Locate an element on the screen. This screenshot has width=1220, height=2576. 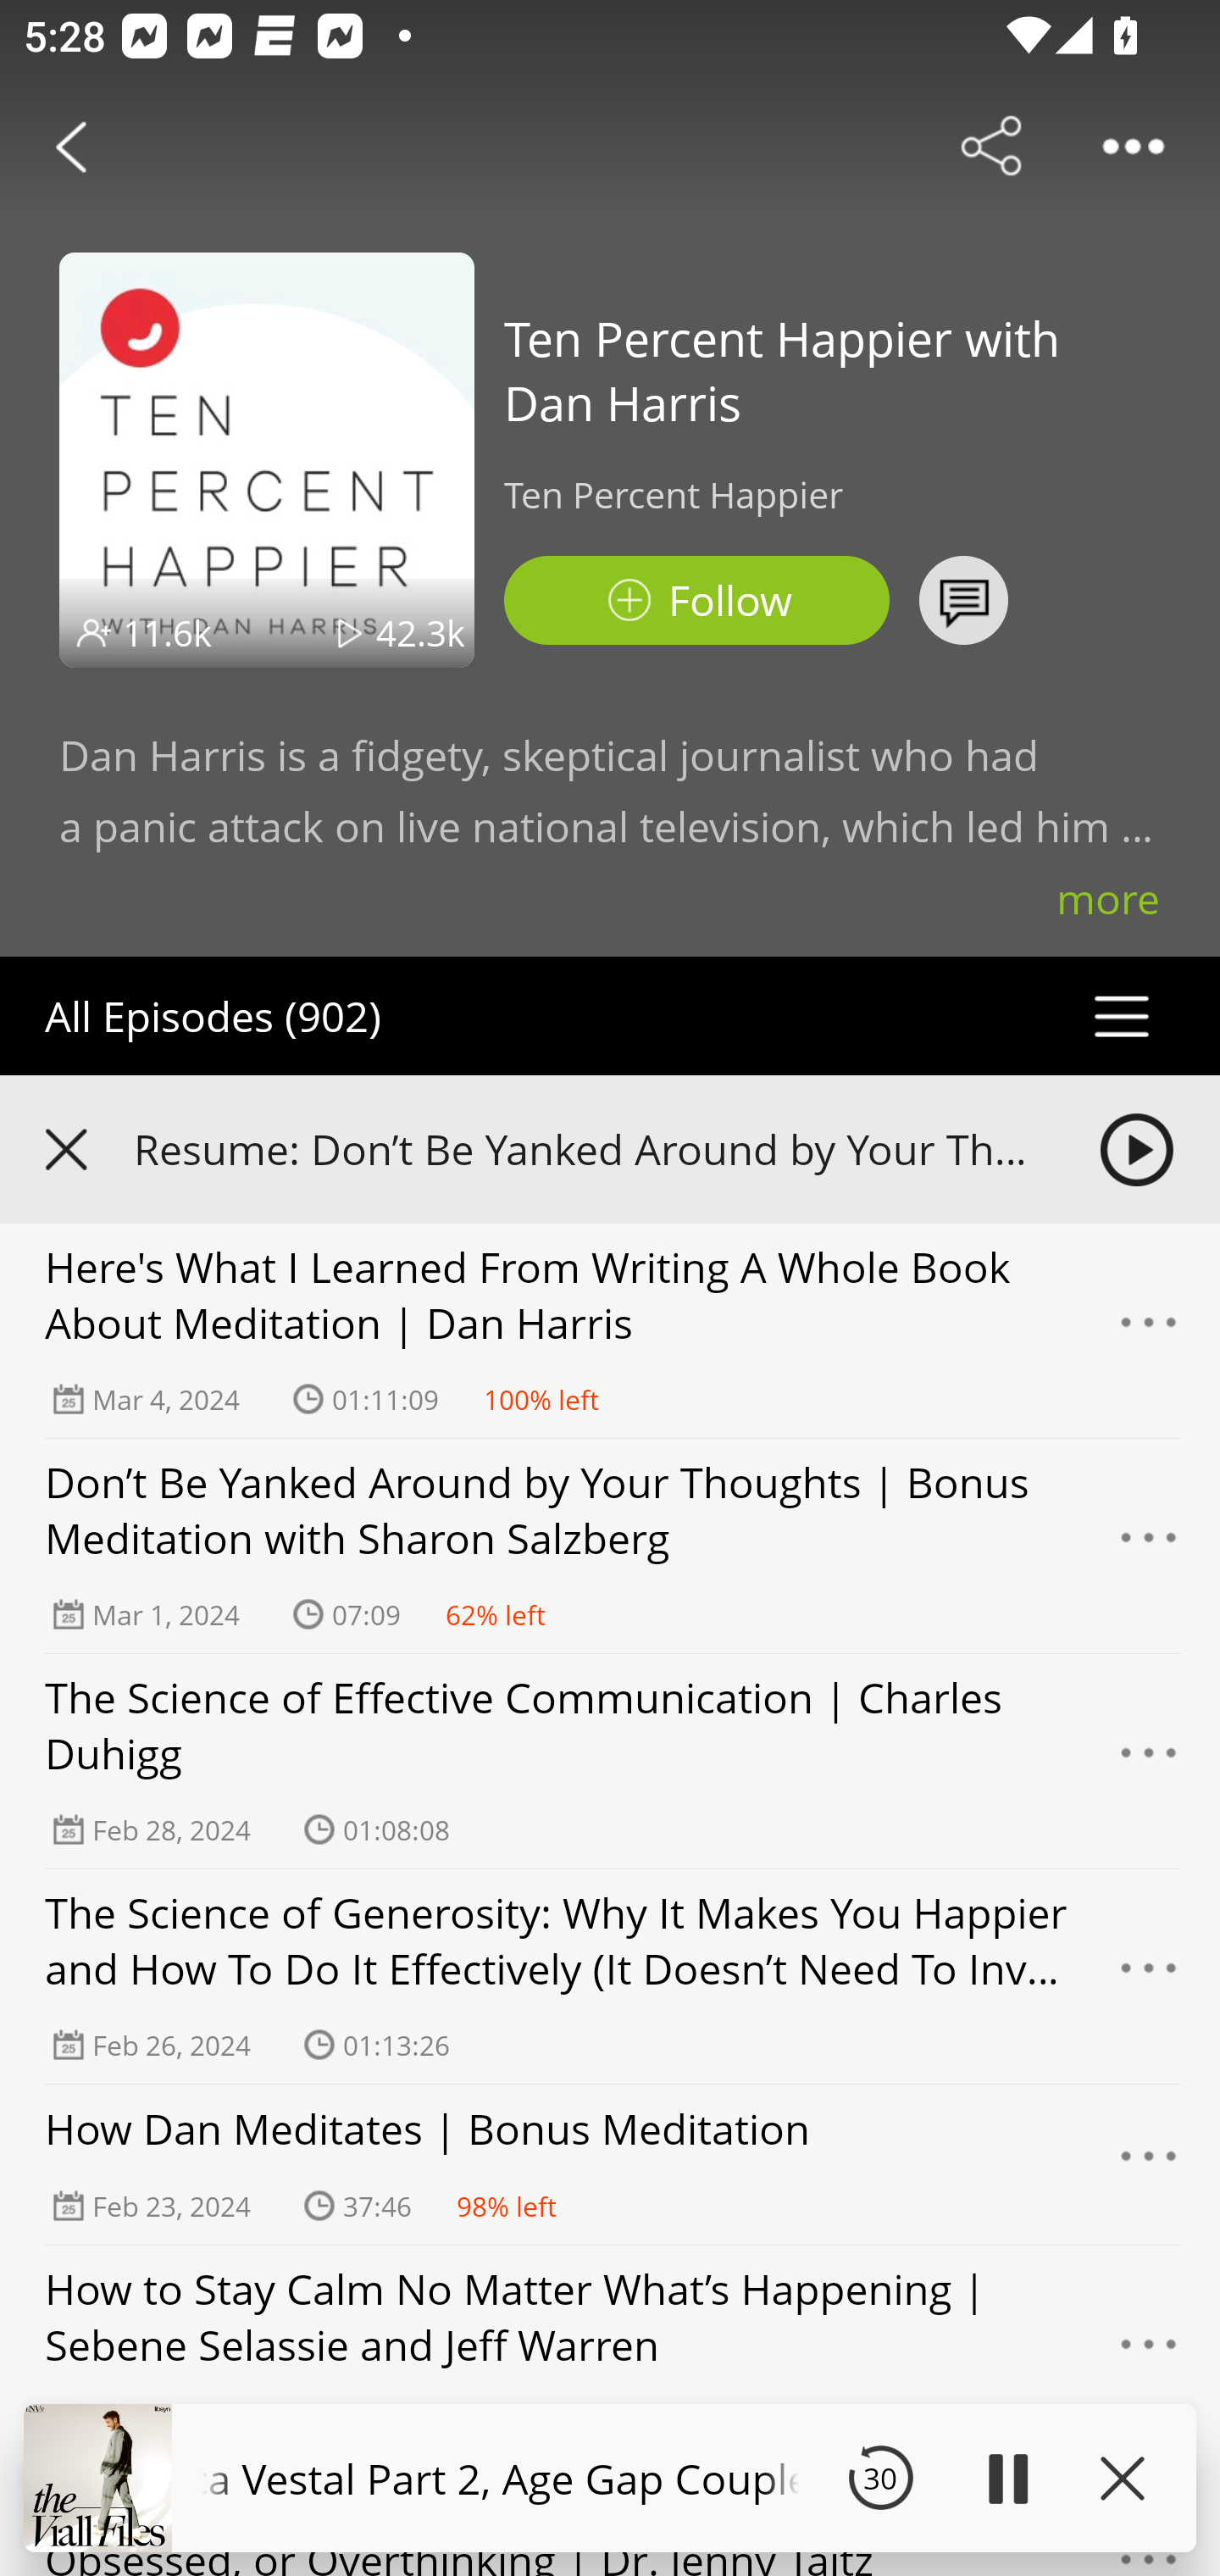
Menu is located at coordinates (1149, 2164).